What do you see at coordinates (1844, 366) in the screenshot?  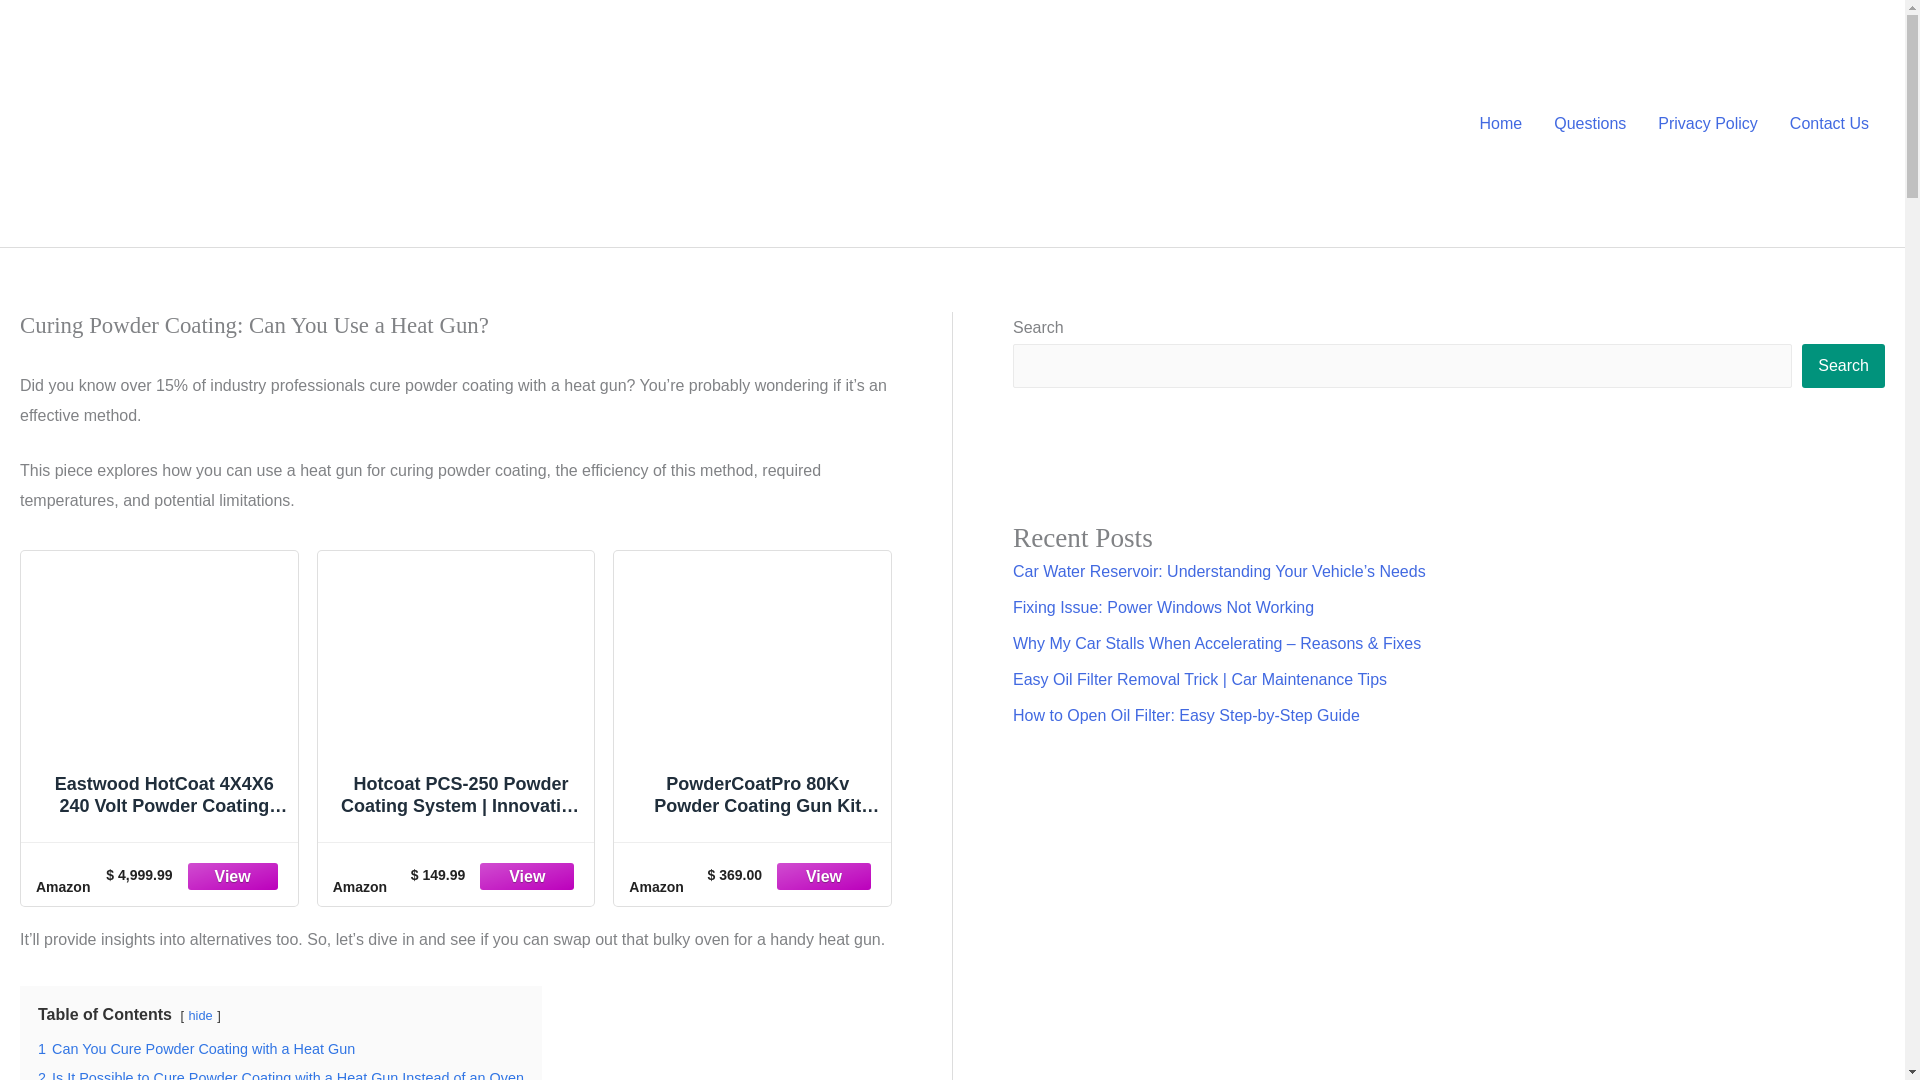 I see `Search` at bounding box center [1844, 366].